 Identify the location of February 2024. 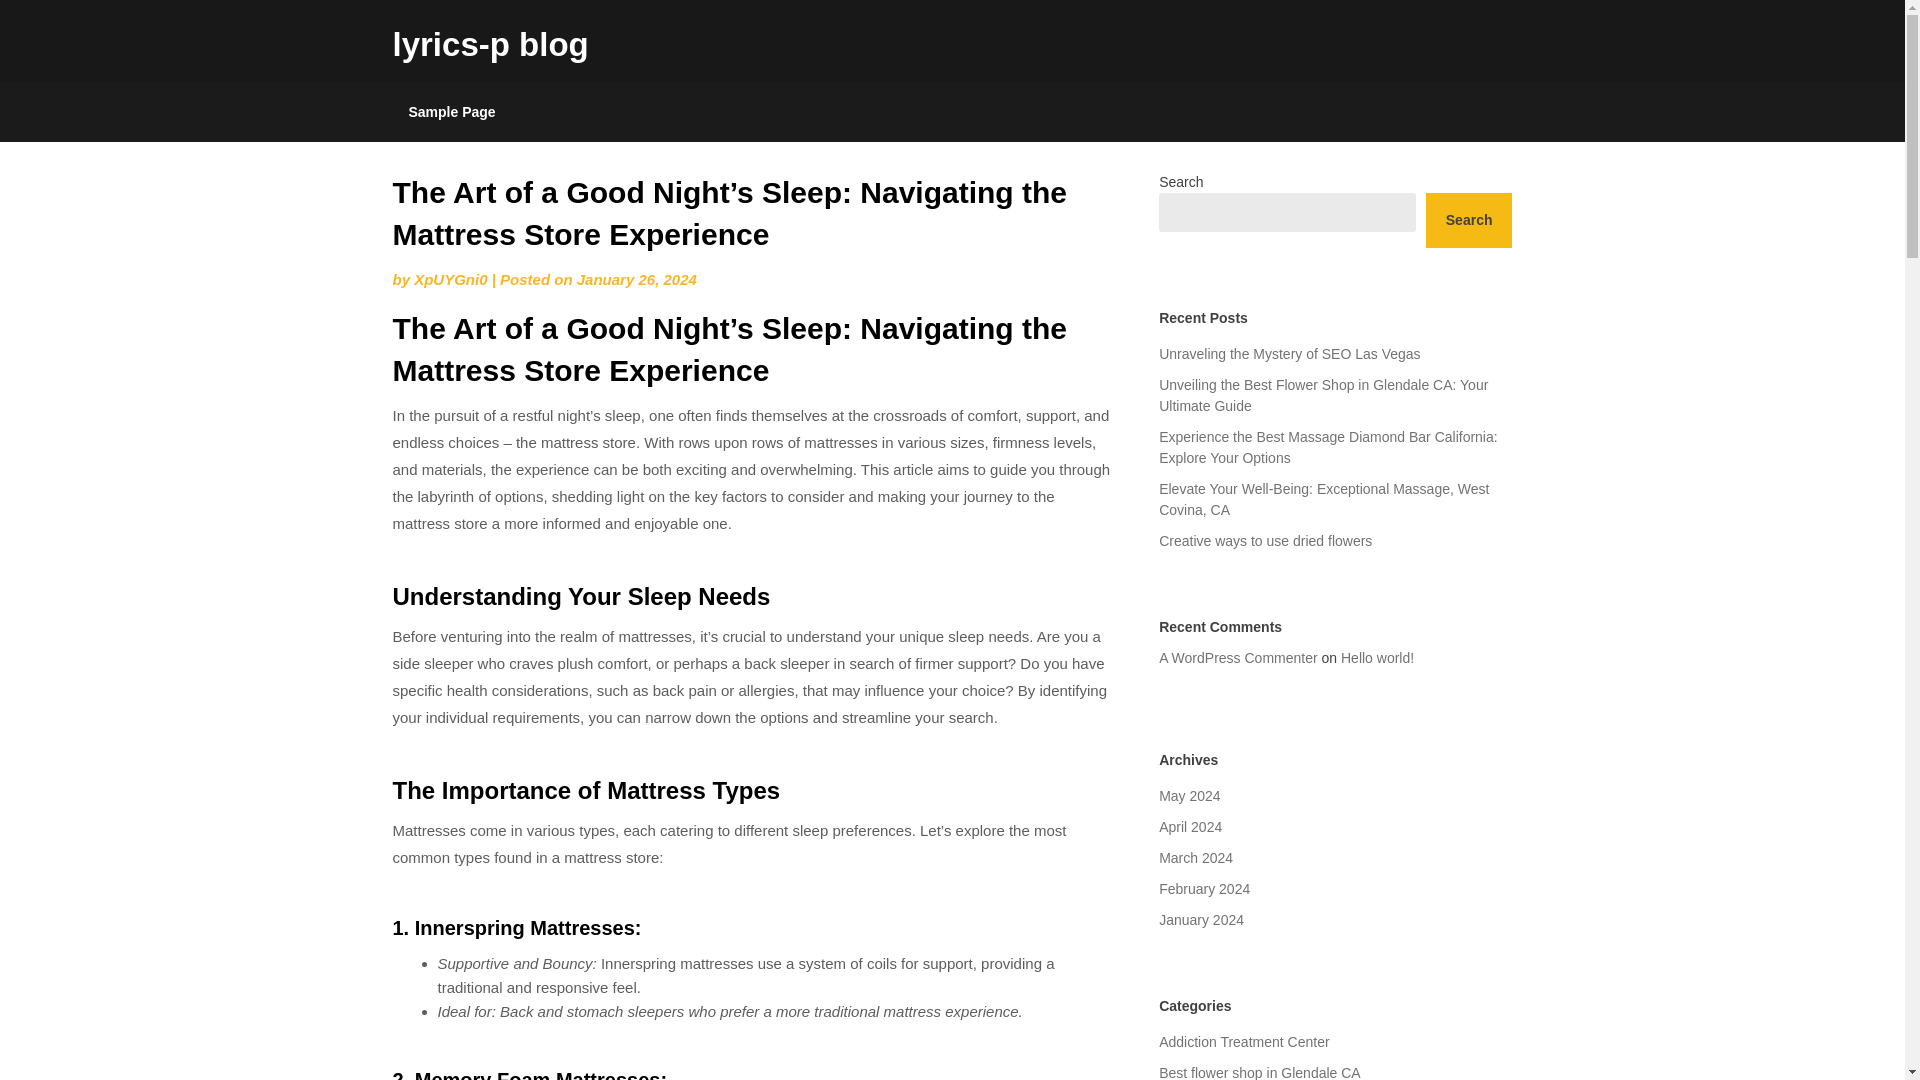
(1204, 889).